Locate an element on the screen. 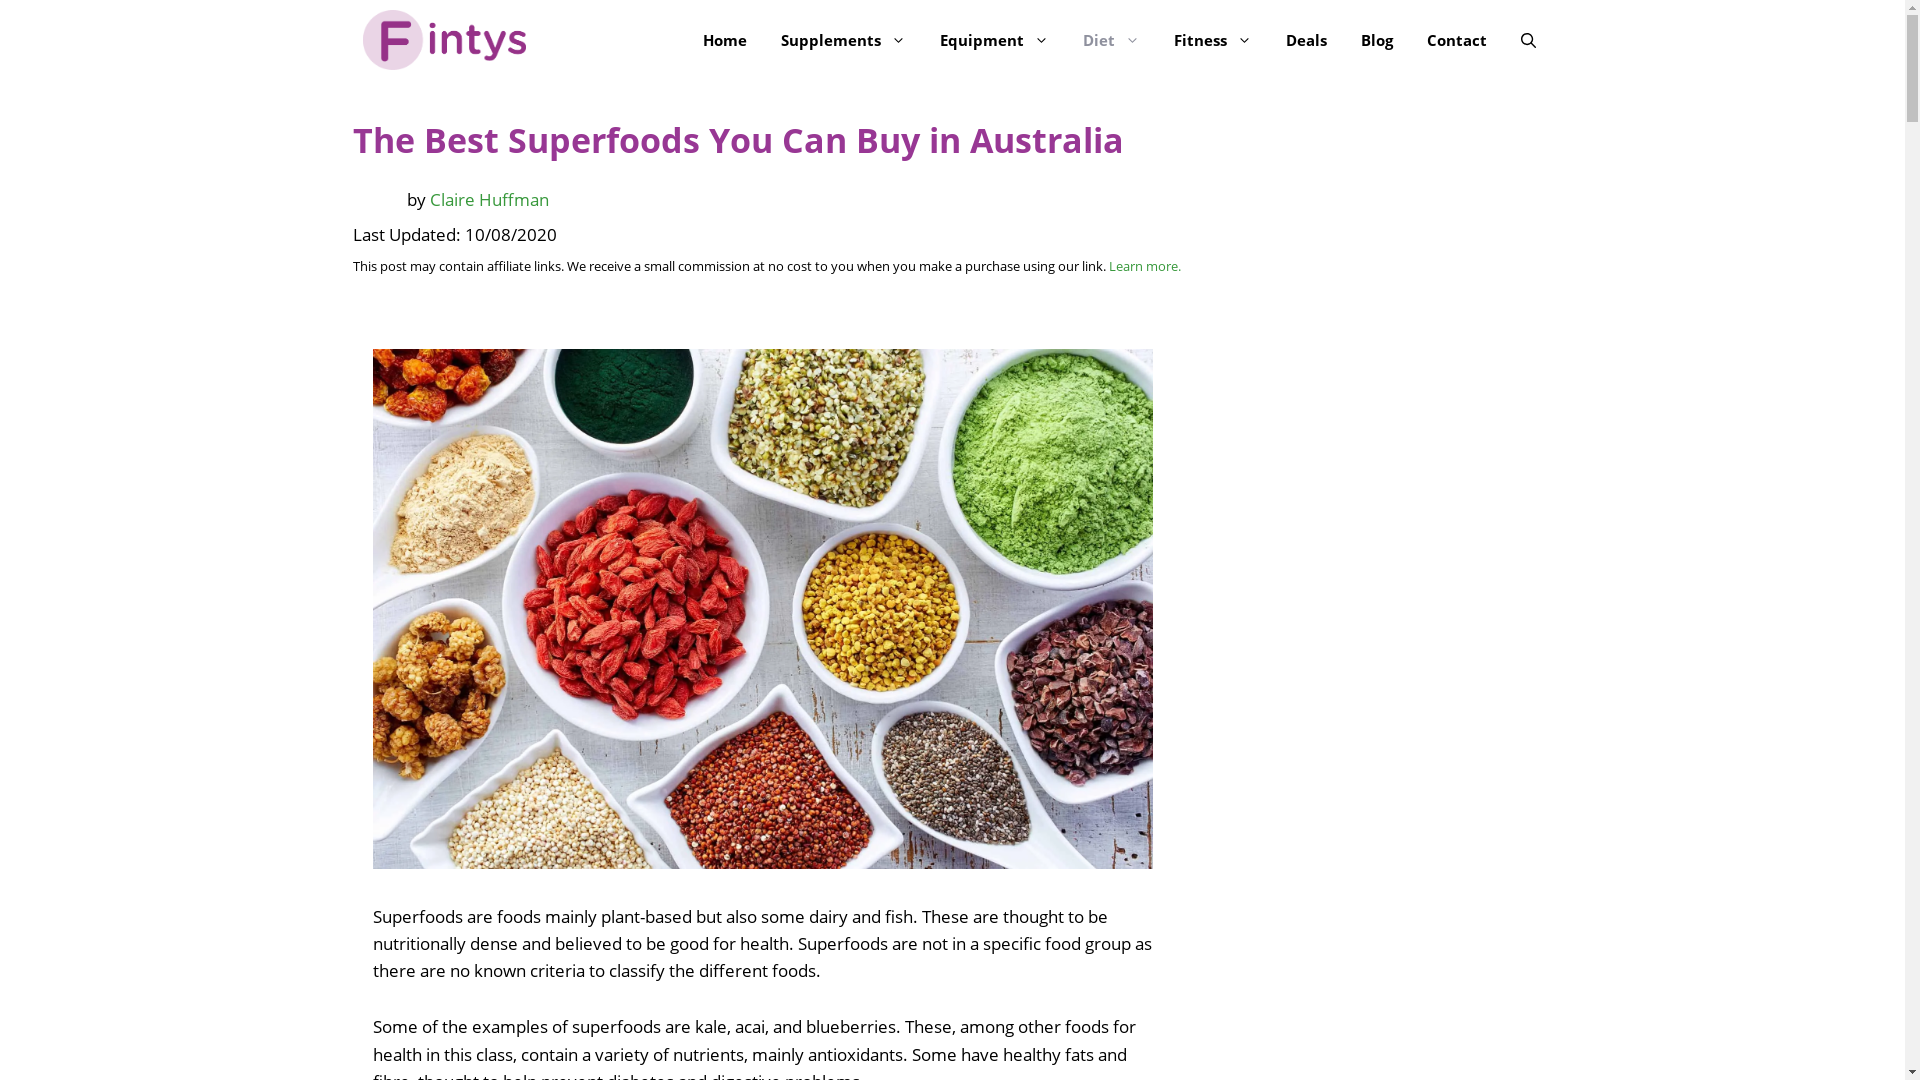  Blog is located at coordinates (1377, 40).